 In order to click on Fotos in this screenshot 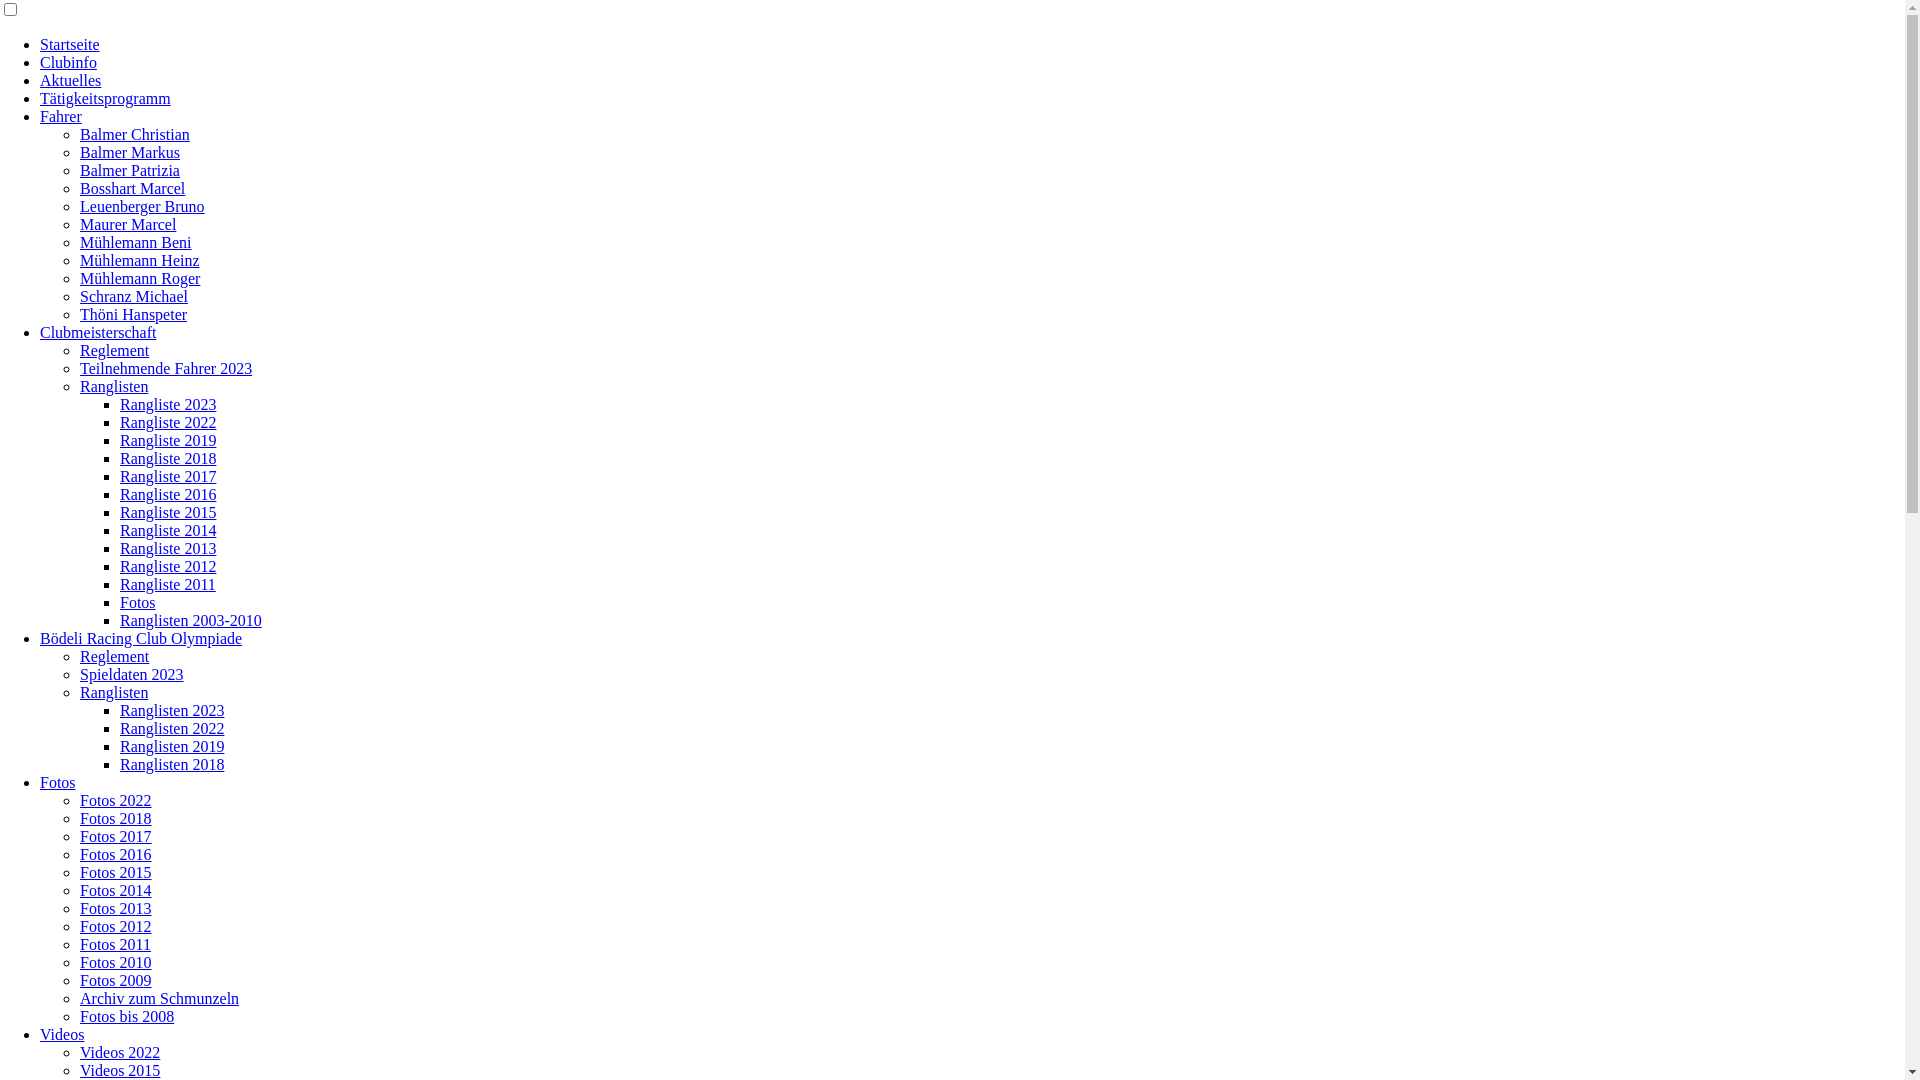, I will do `click(58, 782)`.